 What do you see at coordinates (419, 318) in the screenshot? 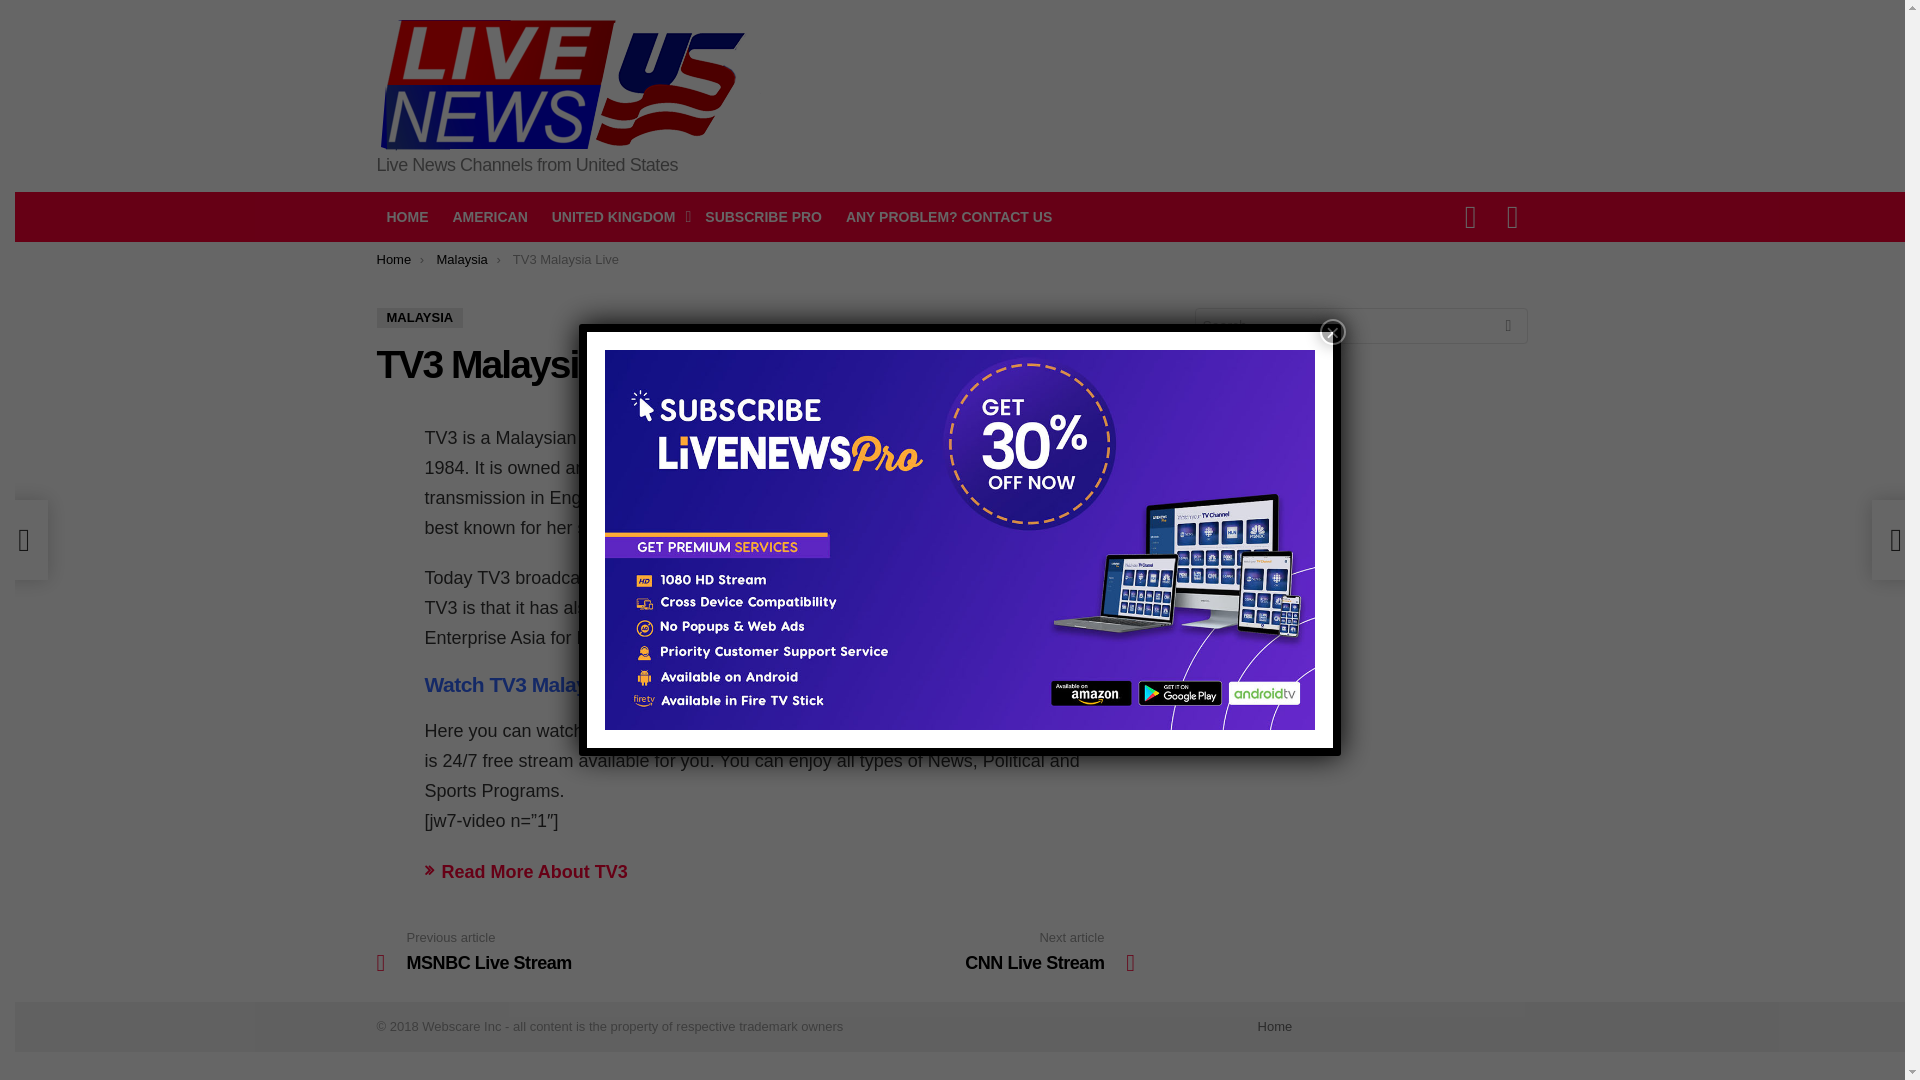
I see `SUBSCRIBE PRO` at bounding box center [419, 318].